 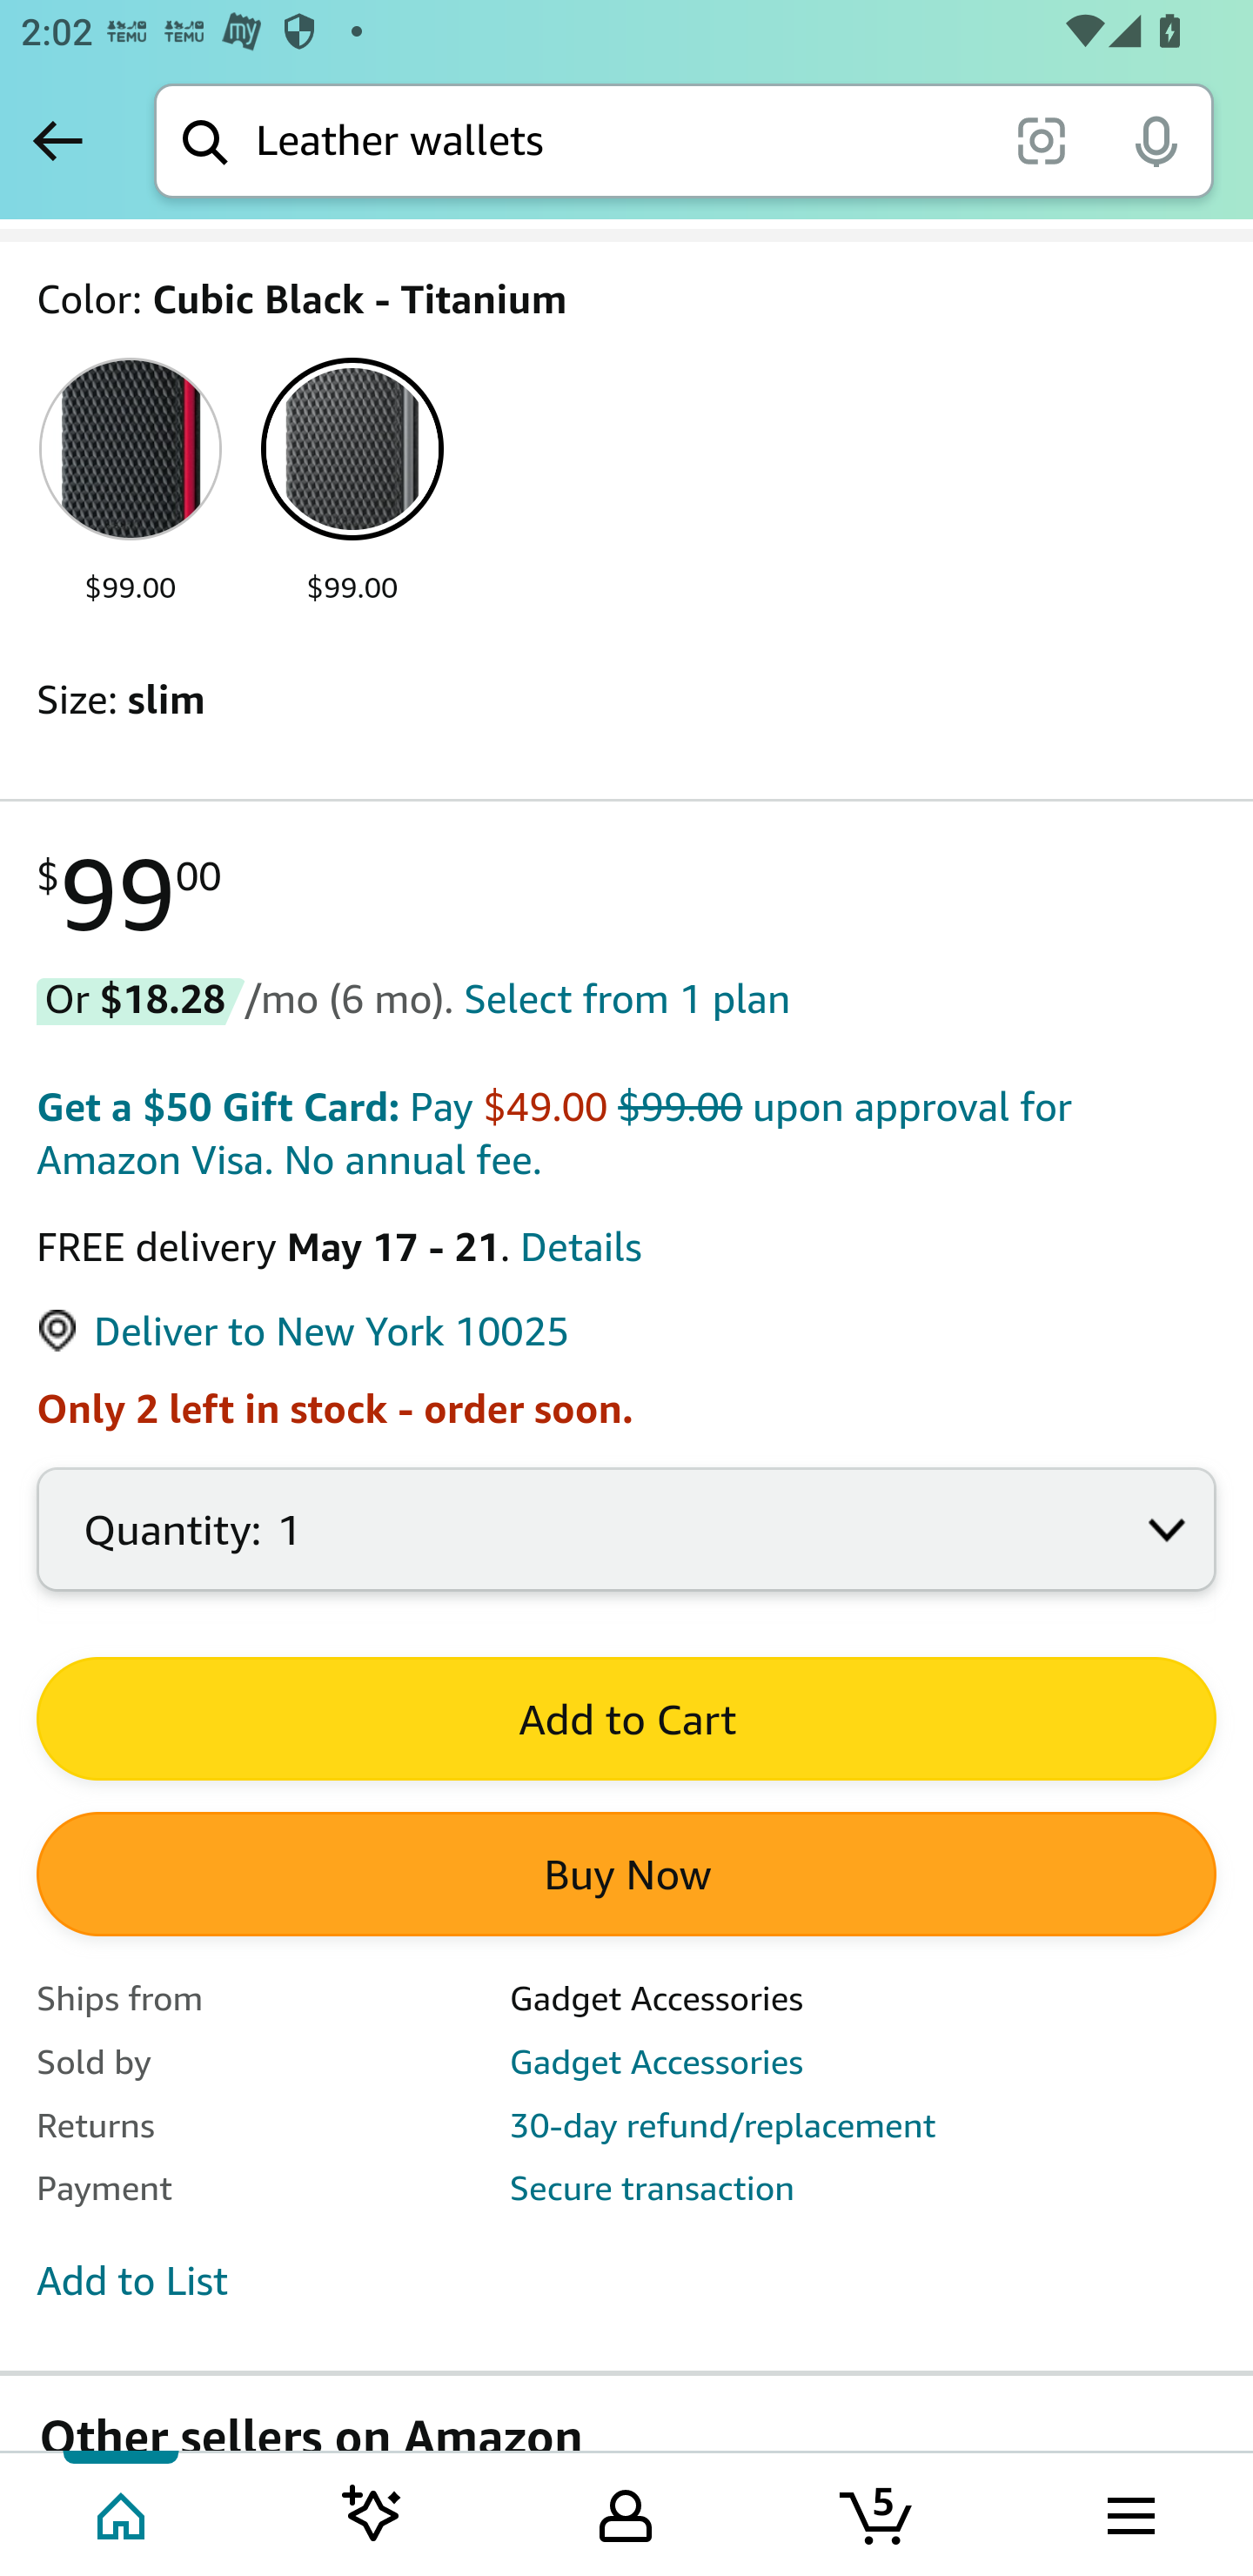 I want to click on Home Tab 1 of 5, so click(x=124, y=2512).